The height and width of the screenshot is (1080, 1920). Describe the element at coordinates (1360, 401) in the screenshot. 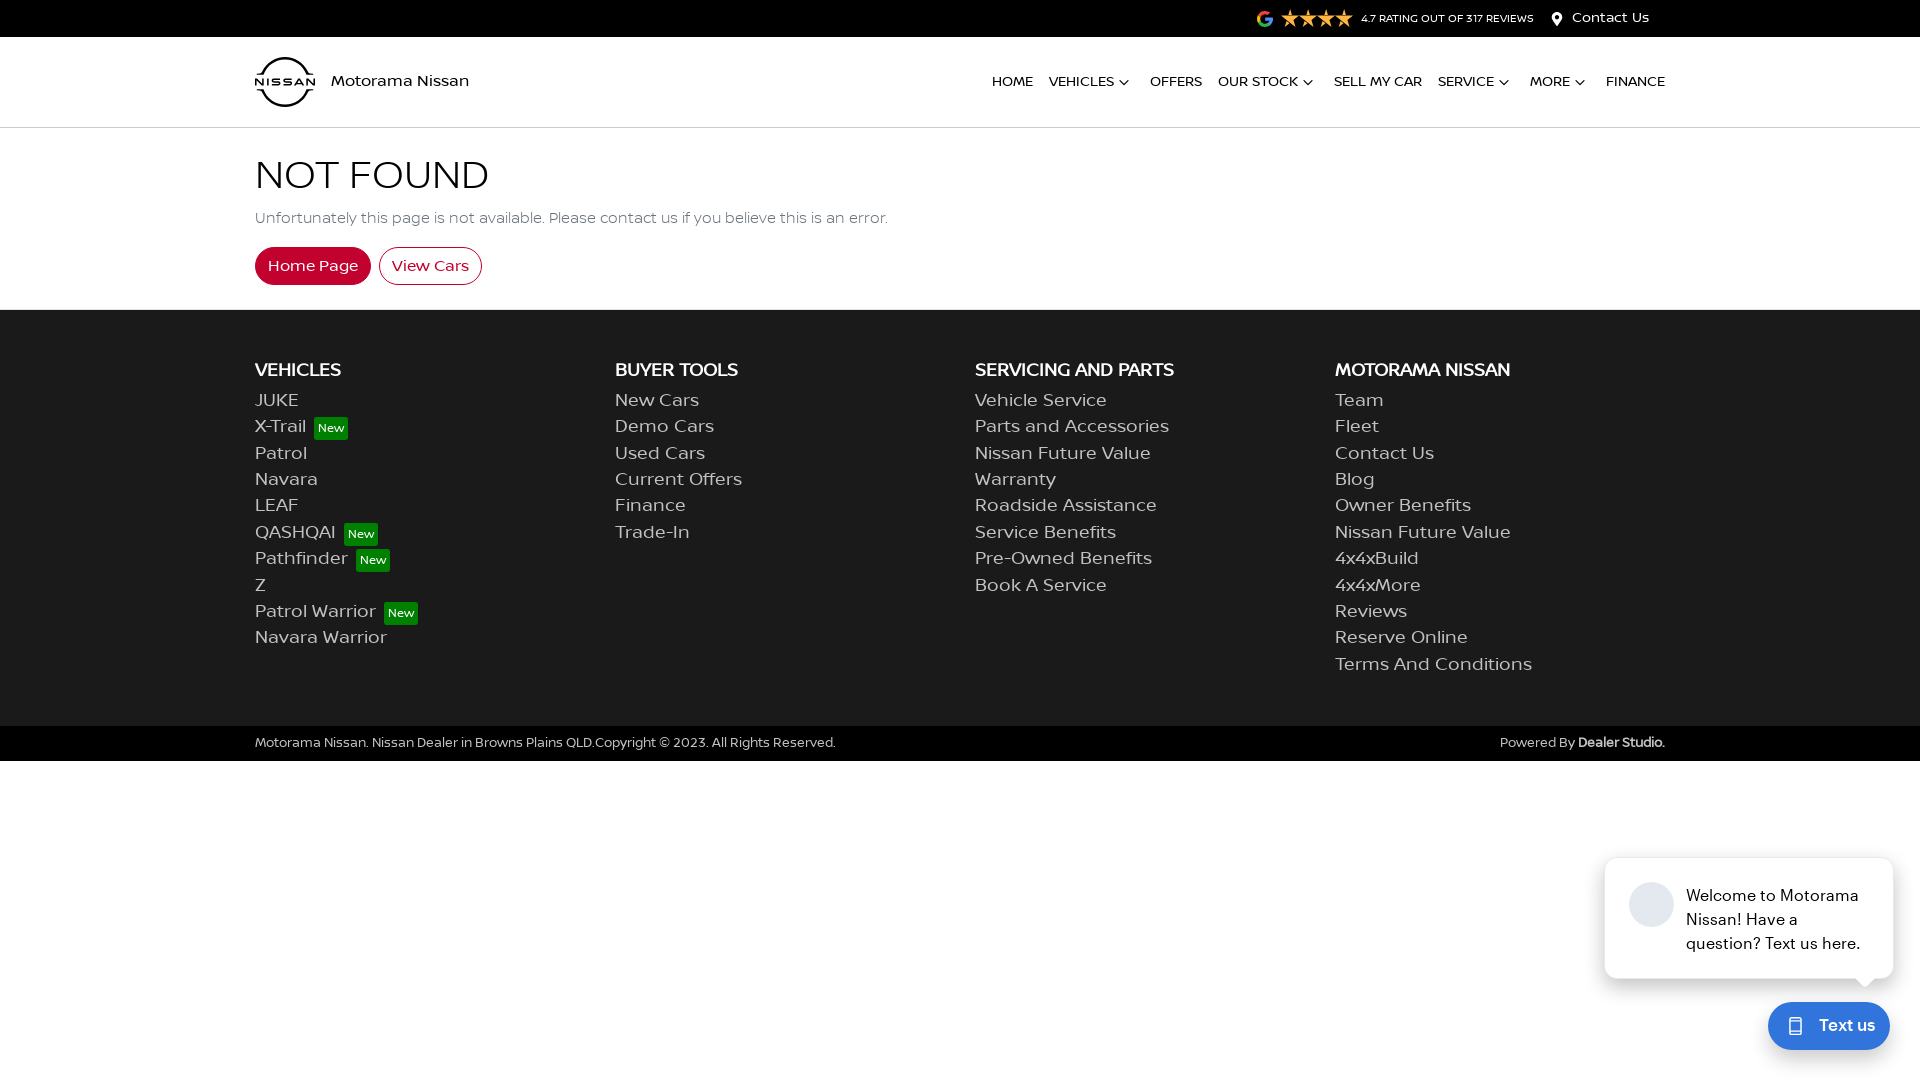

I see `Team` at that location.